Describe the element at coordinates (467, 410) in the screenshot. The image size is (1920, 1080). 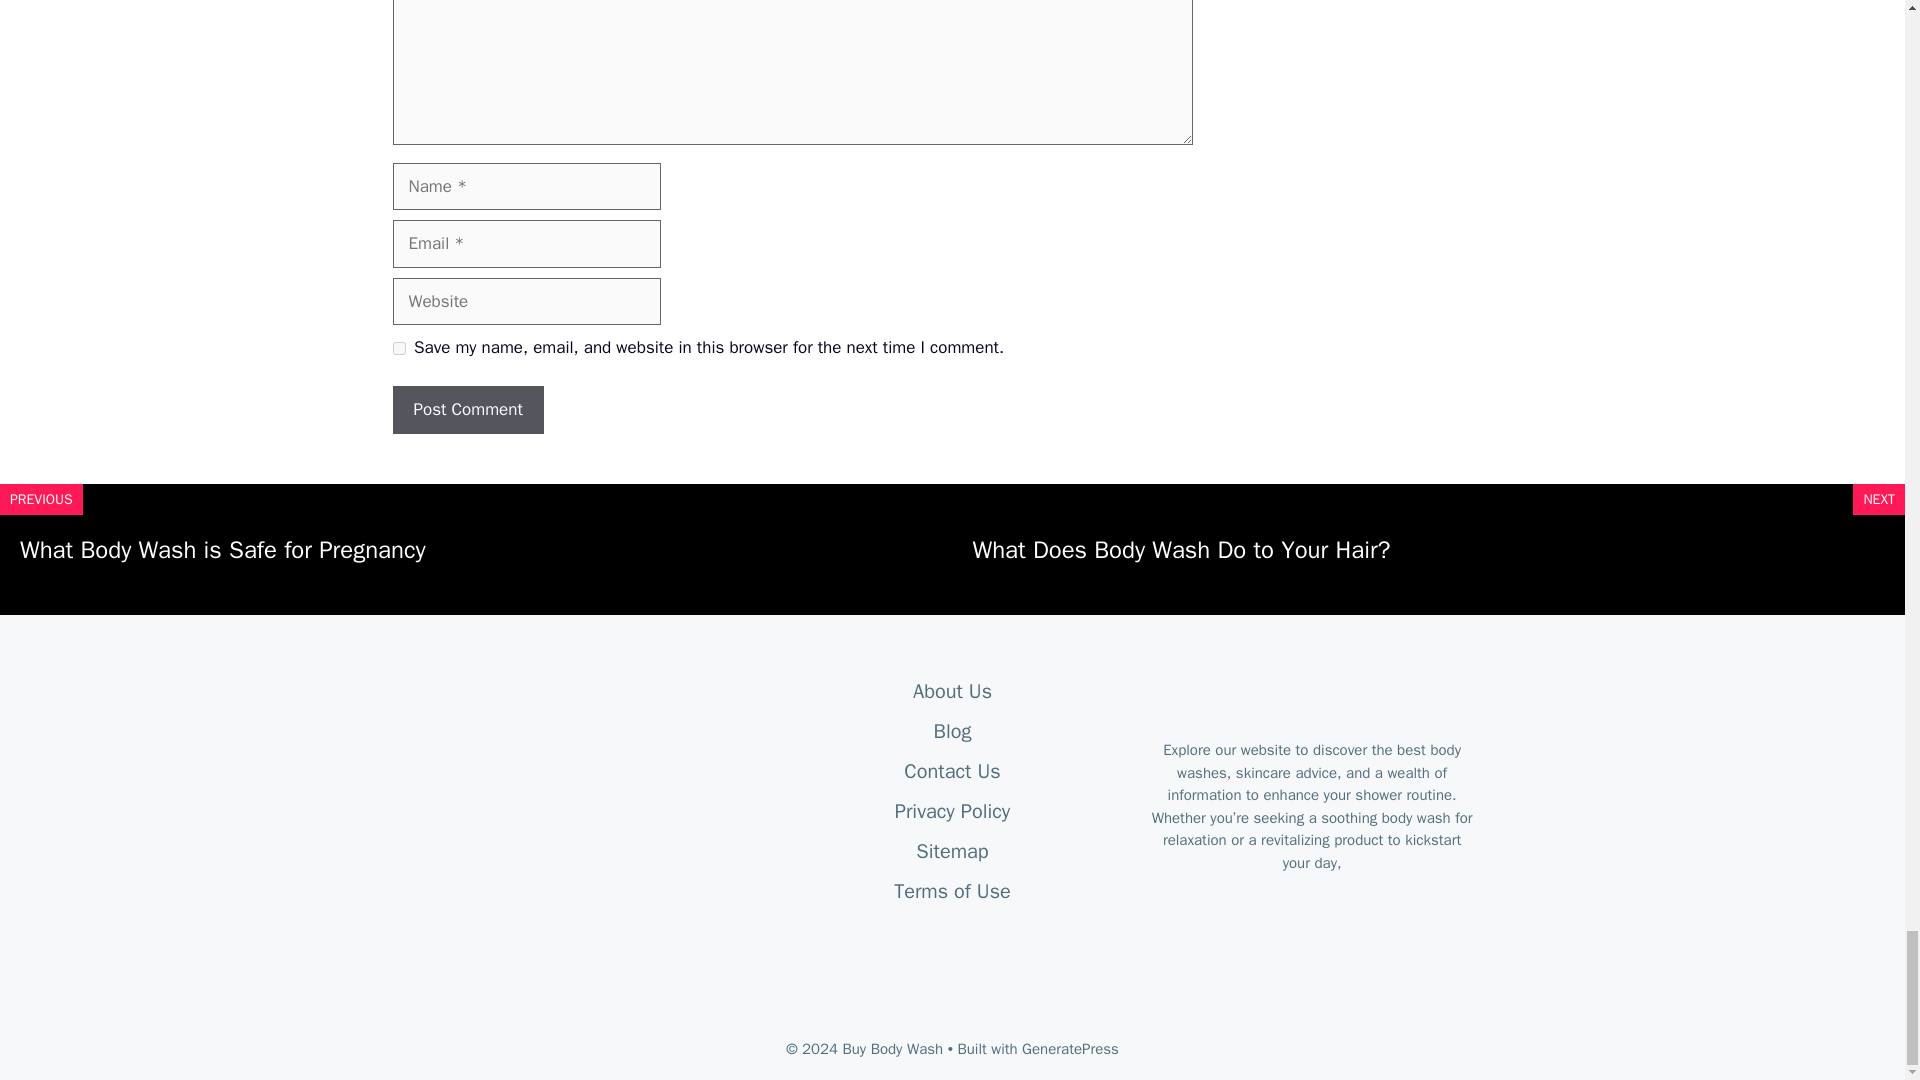
I see `Post Comment` at that location.